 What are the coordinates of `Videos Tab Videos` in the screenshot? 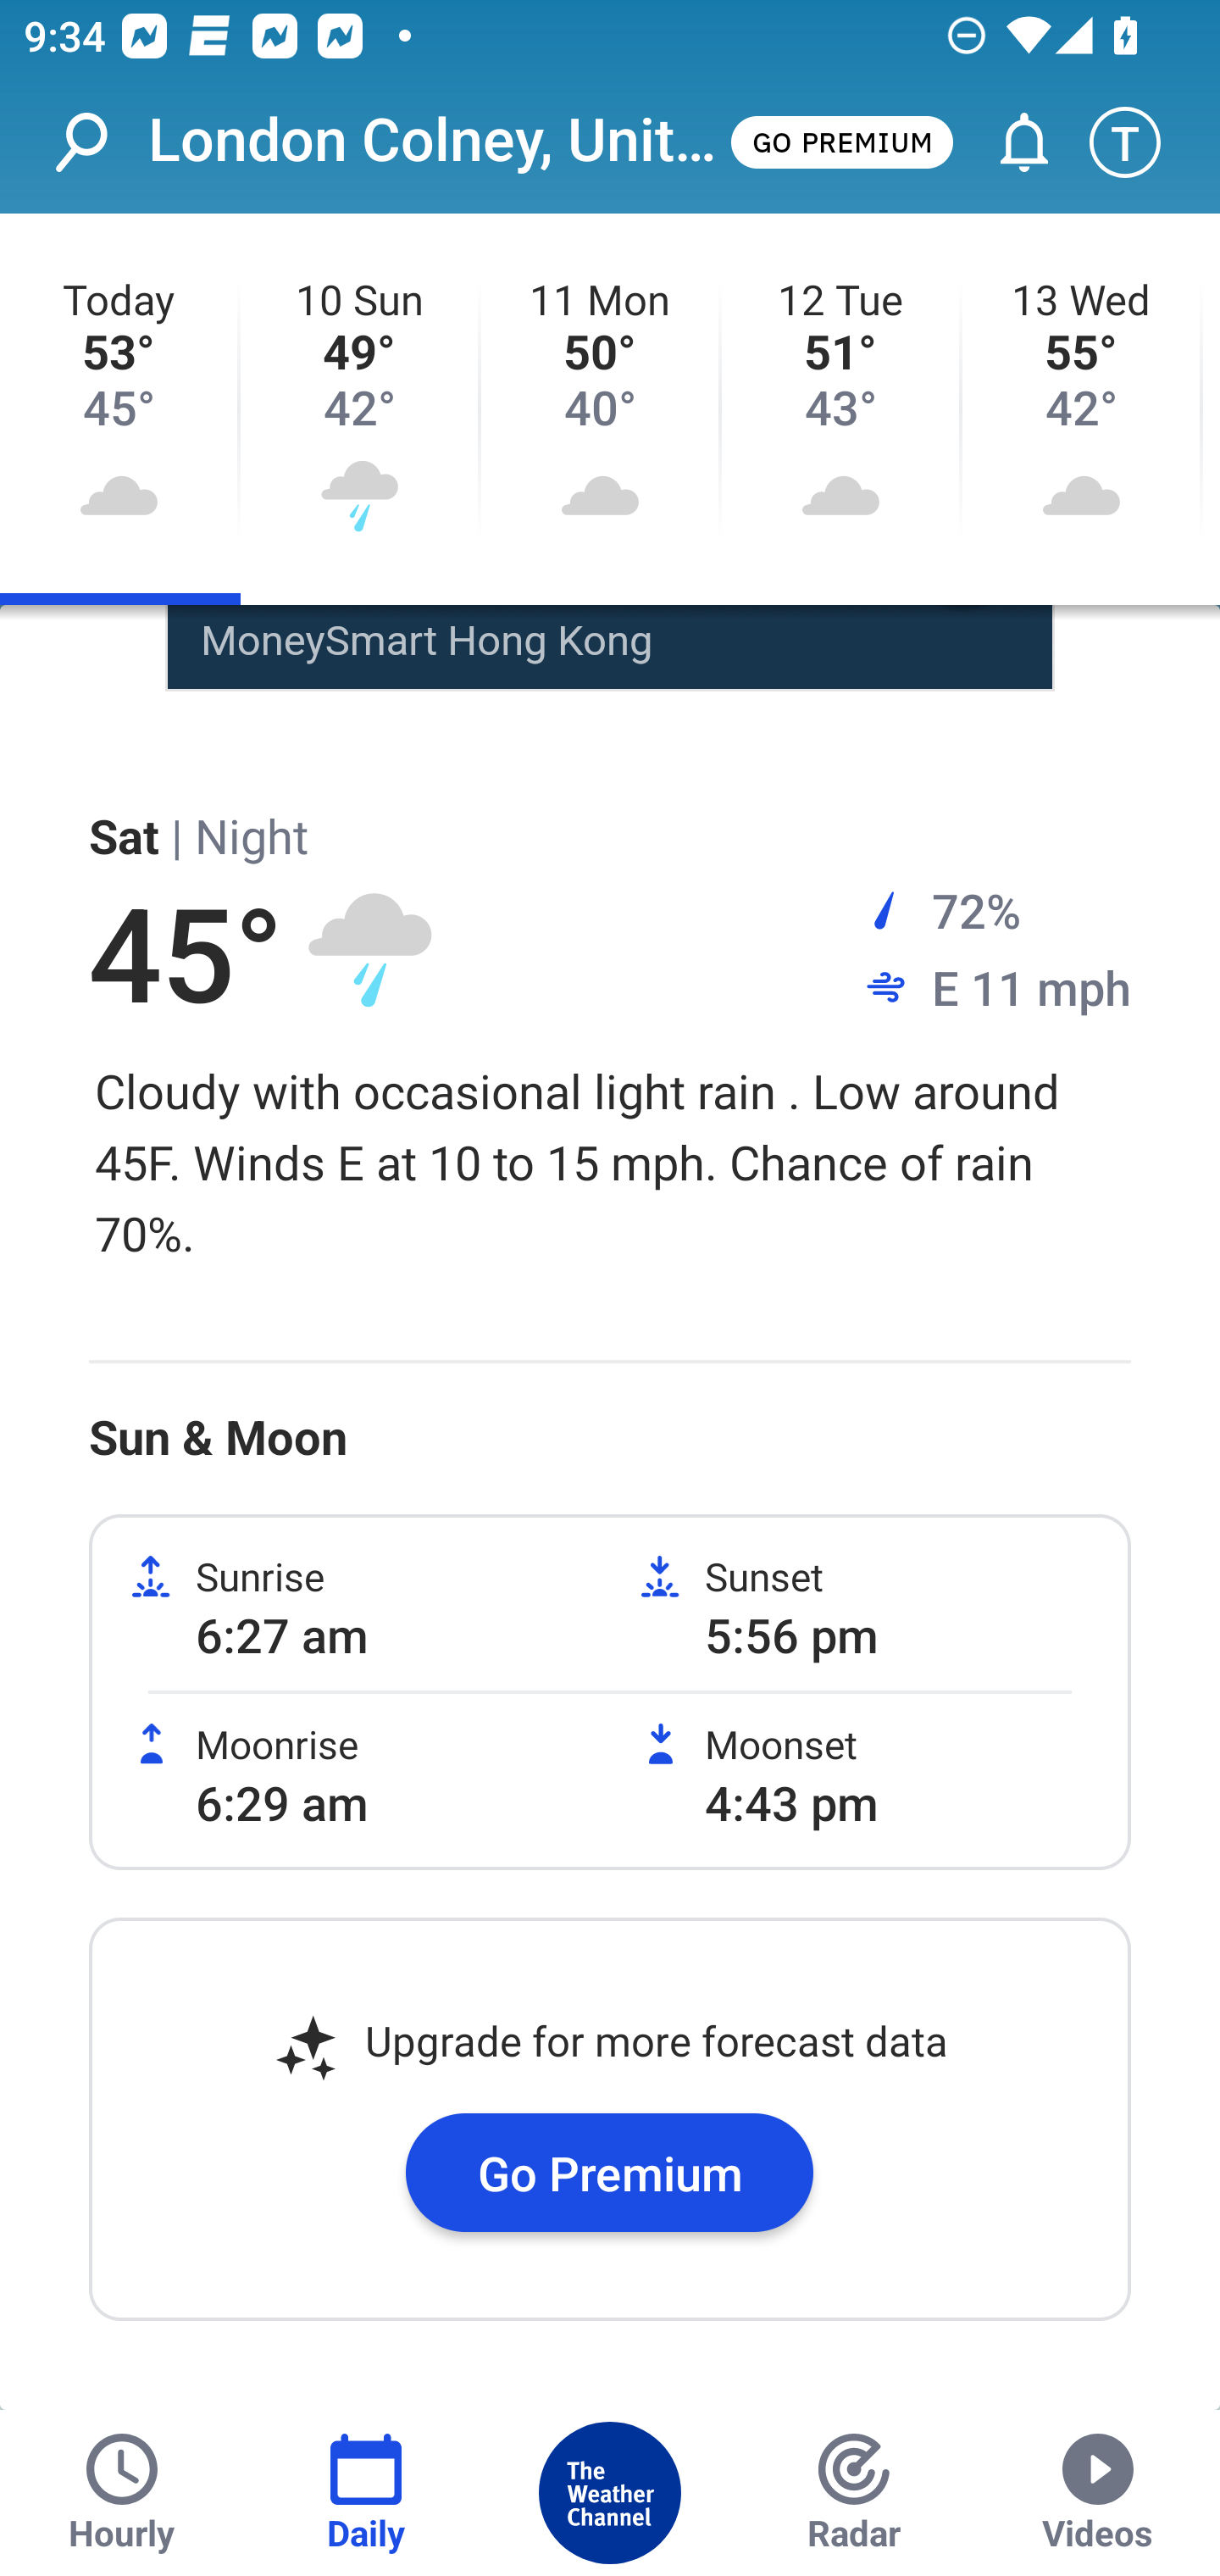 It's located at (1098, 2493).